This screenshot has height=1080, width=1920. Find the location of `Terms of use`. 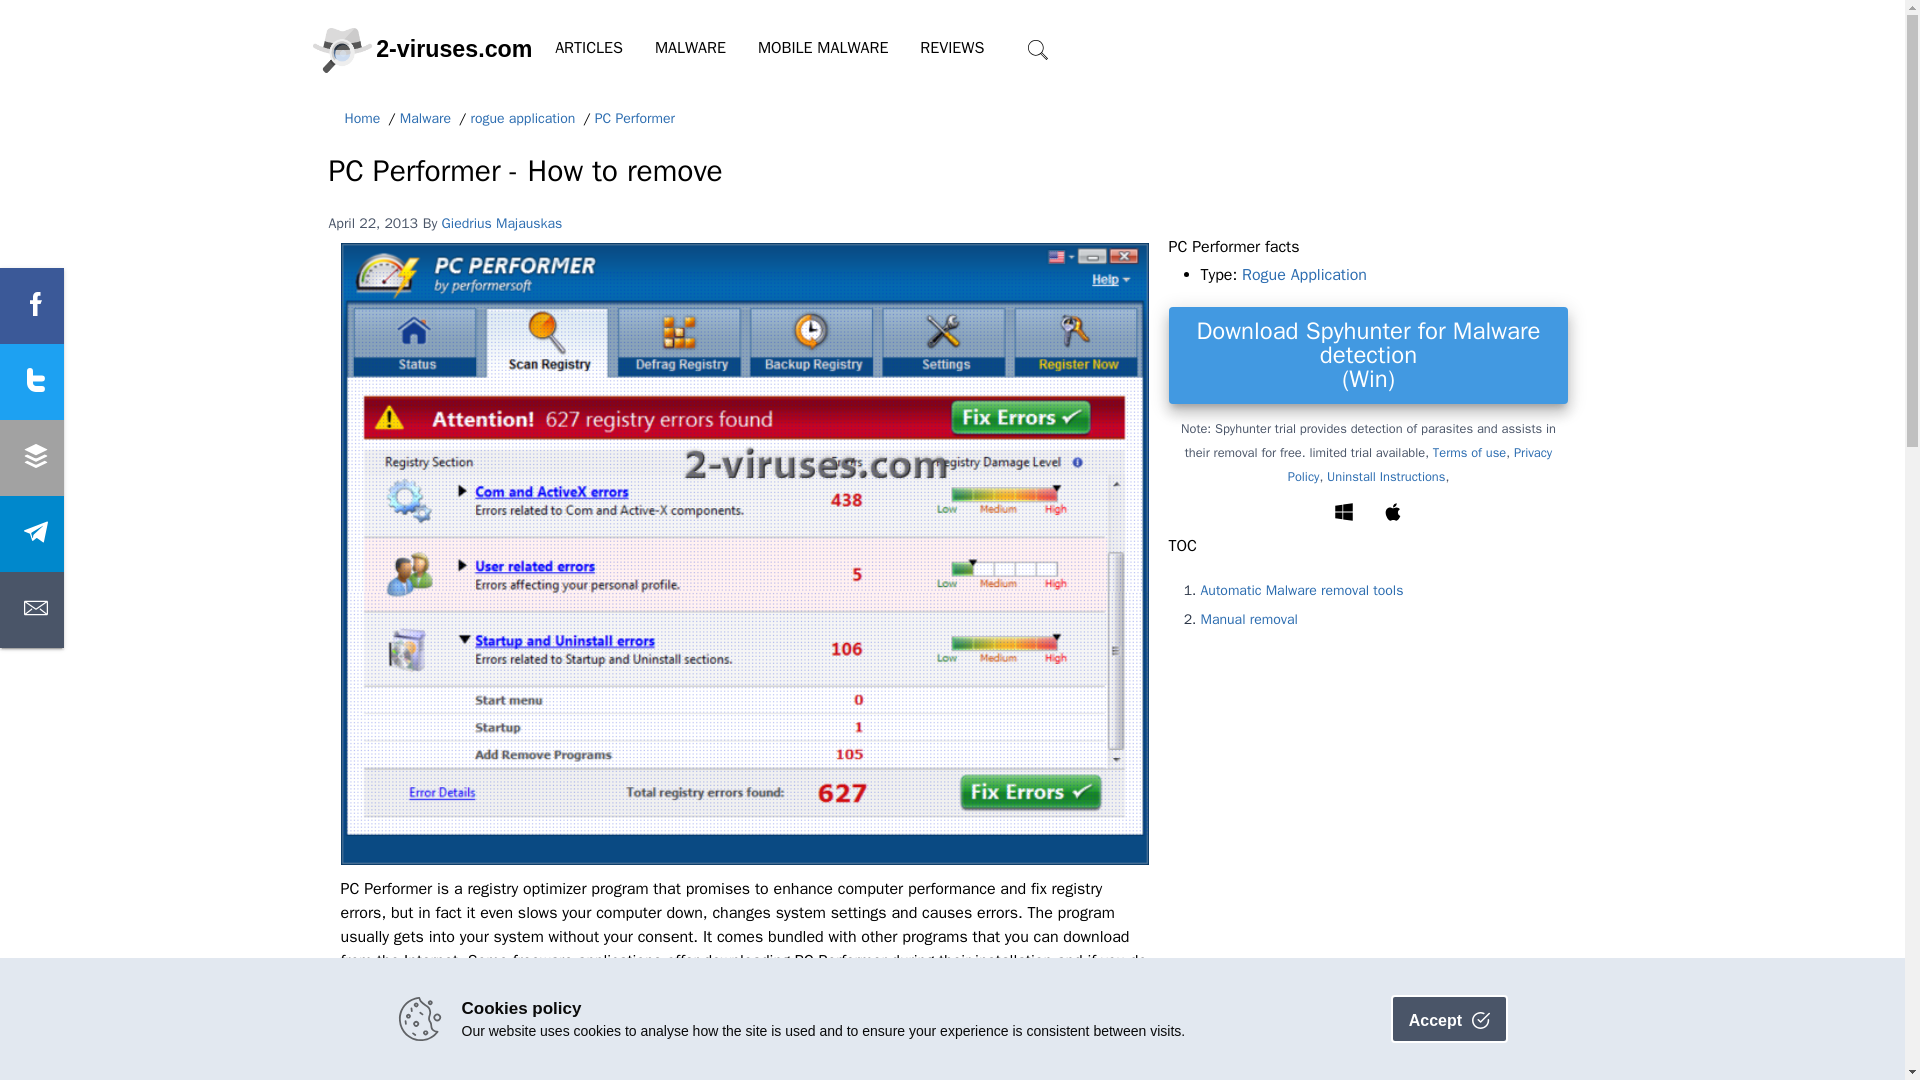

Terms of use is located at coordinates (1468, 452).